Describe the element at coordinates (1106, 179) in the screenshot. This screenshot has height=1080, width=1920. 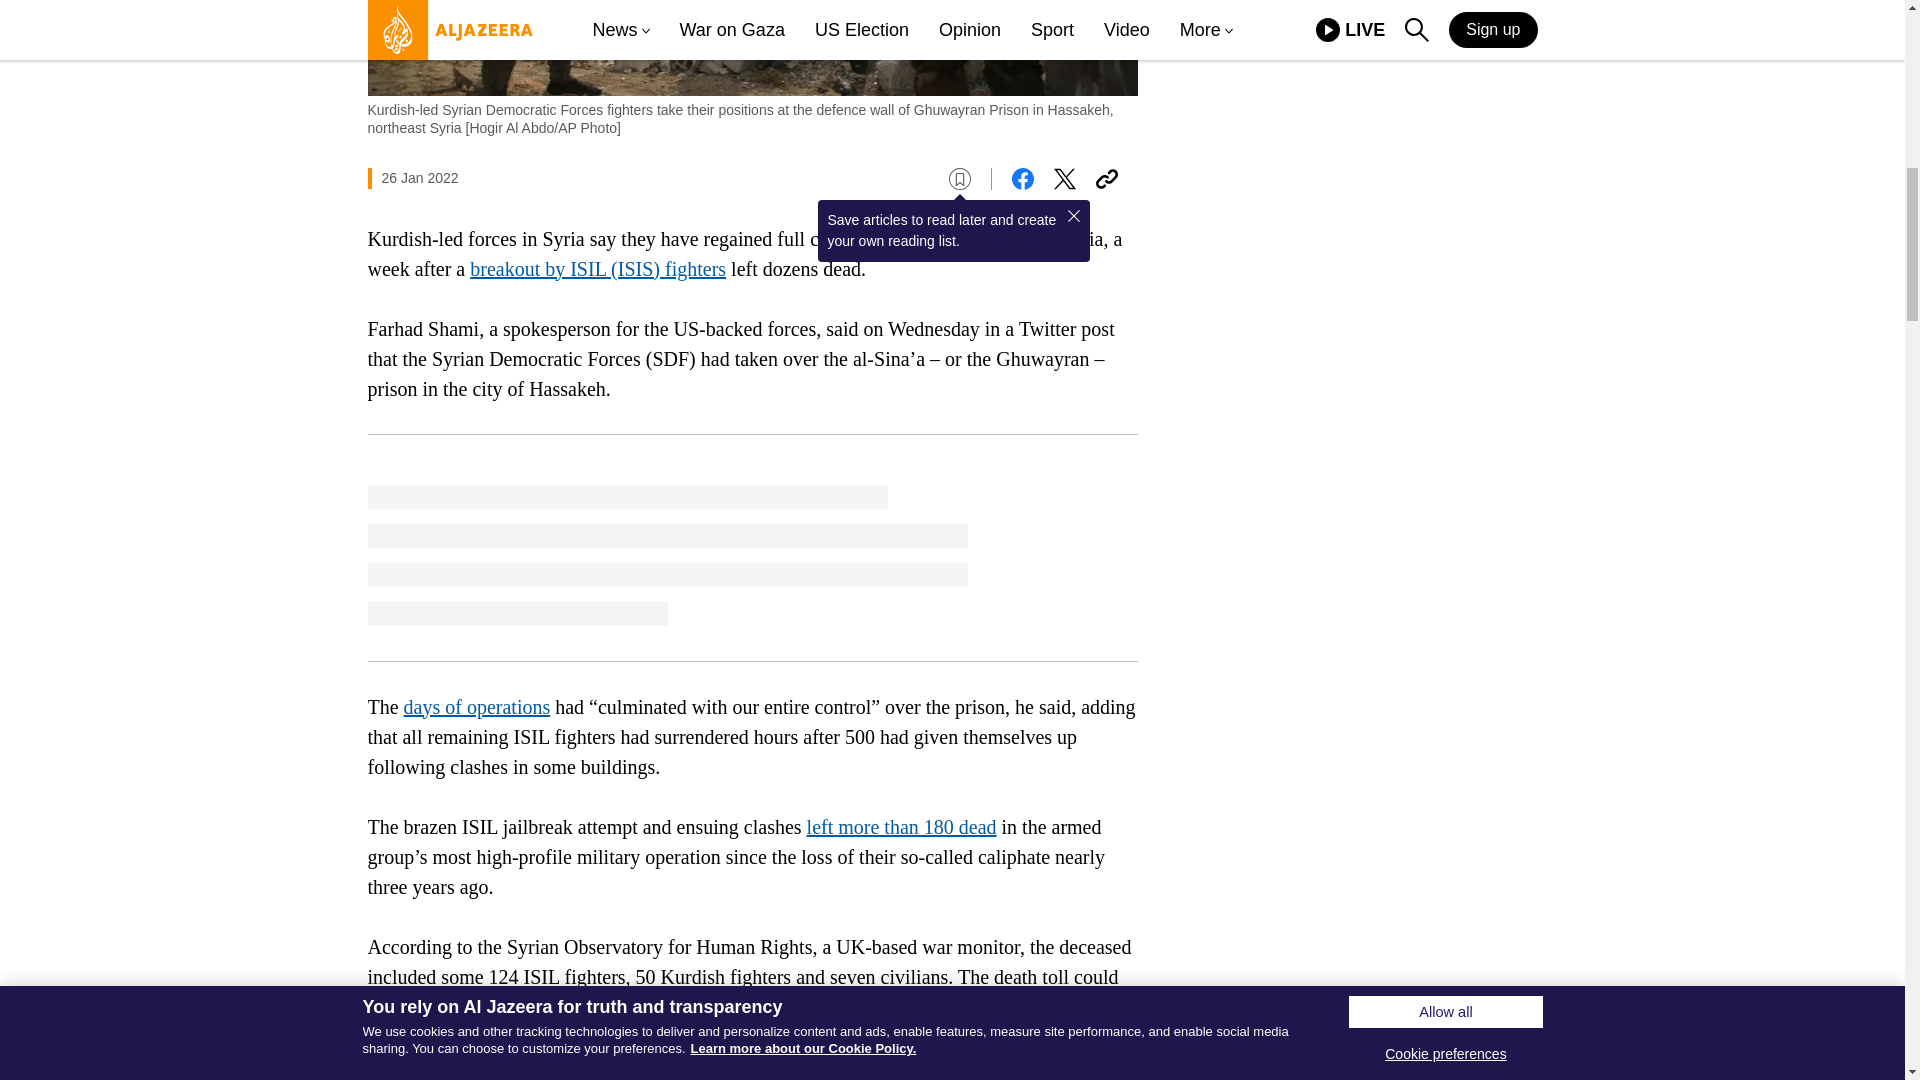
I see `copylink` at that location.